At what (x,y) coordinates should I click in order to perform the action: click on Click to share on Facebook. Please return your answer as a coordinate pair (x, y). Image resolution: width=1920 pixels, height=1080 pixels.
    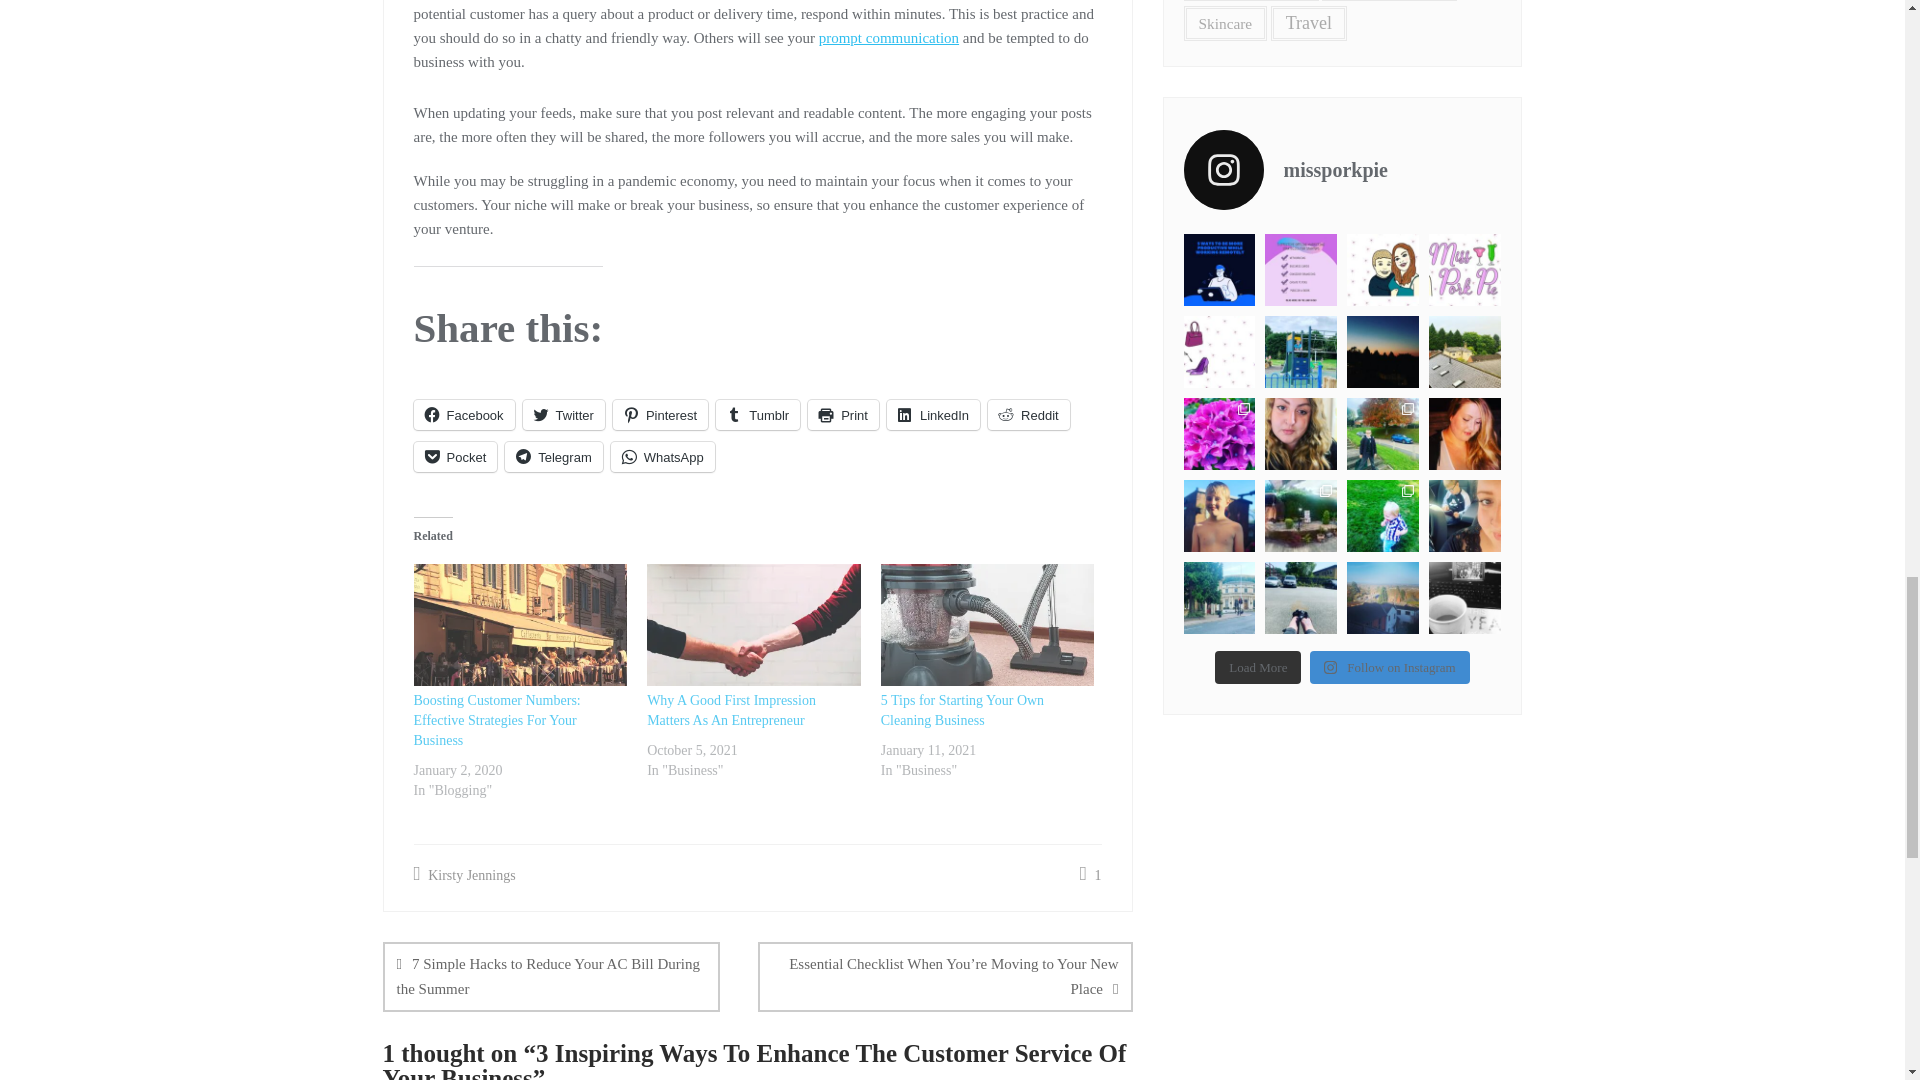
    Looking at the image, I should click on (464, 414).